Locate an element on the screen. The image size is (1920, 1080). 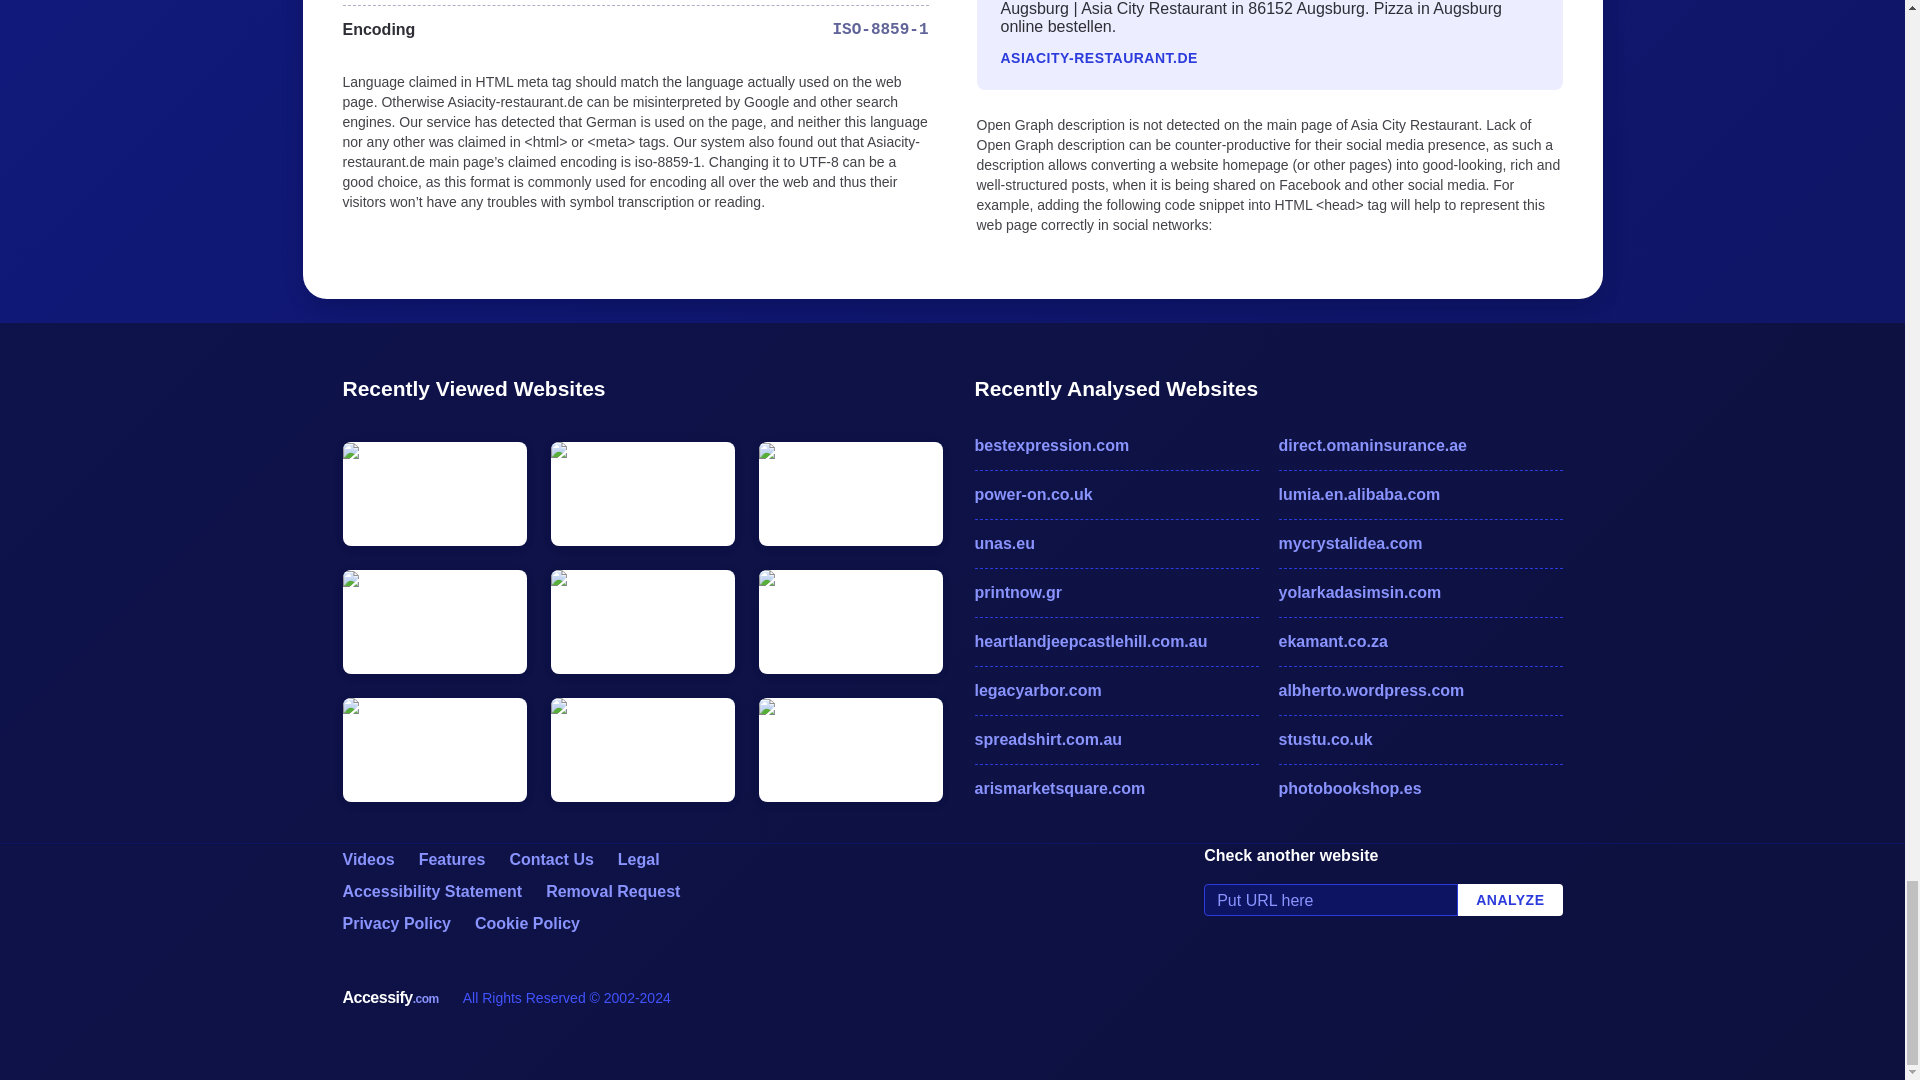
legacyarbor.com is located at coordinates (1115, 691).